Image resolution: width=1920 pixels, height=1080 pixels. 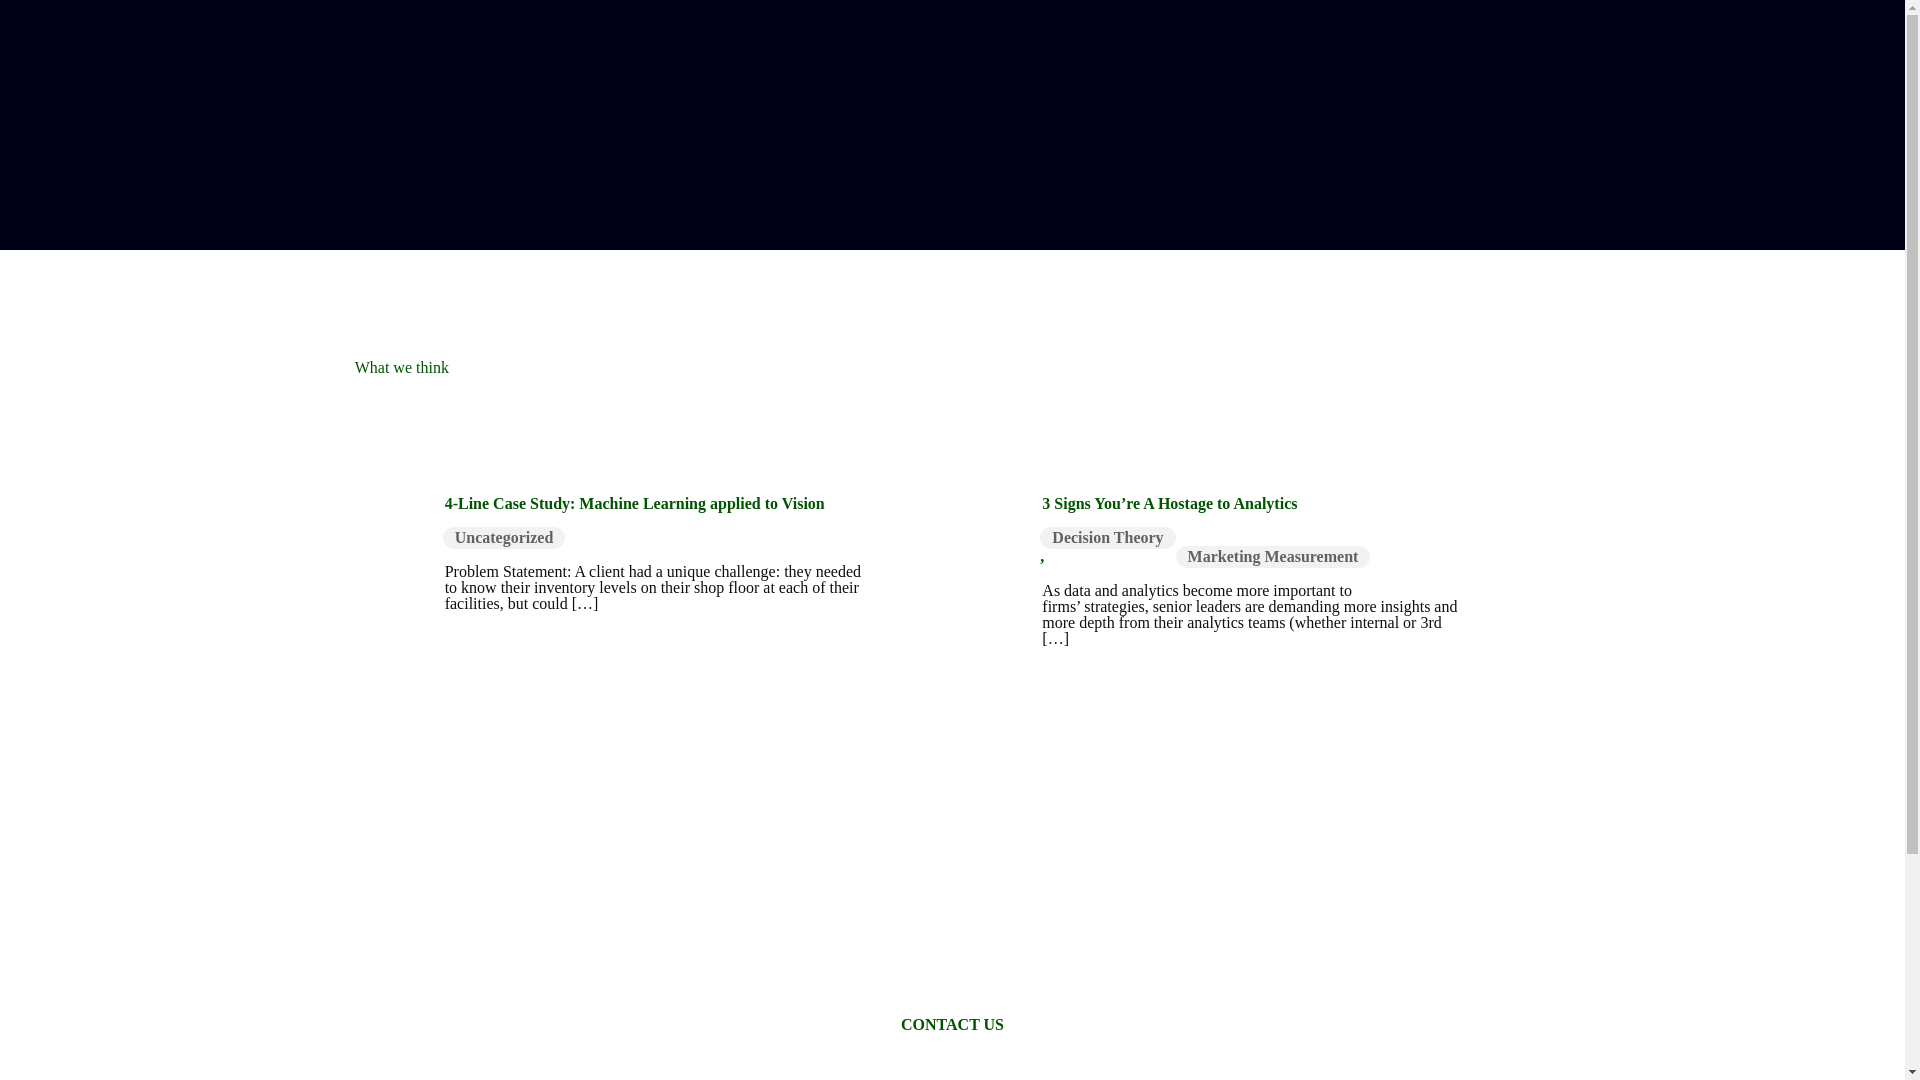 What do you see at coordinates (952, 1024) in the screenshot?
I see `CONTACT US` at bounding box center [952, 1024].